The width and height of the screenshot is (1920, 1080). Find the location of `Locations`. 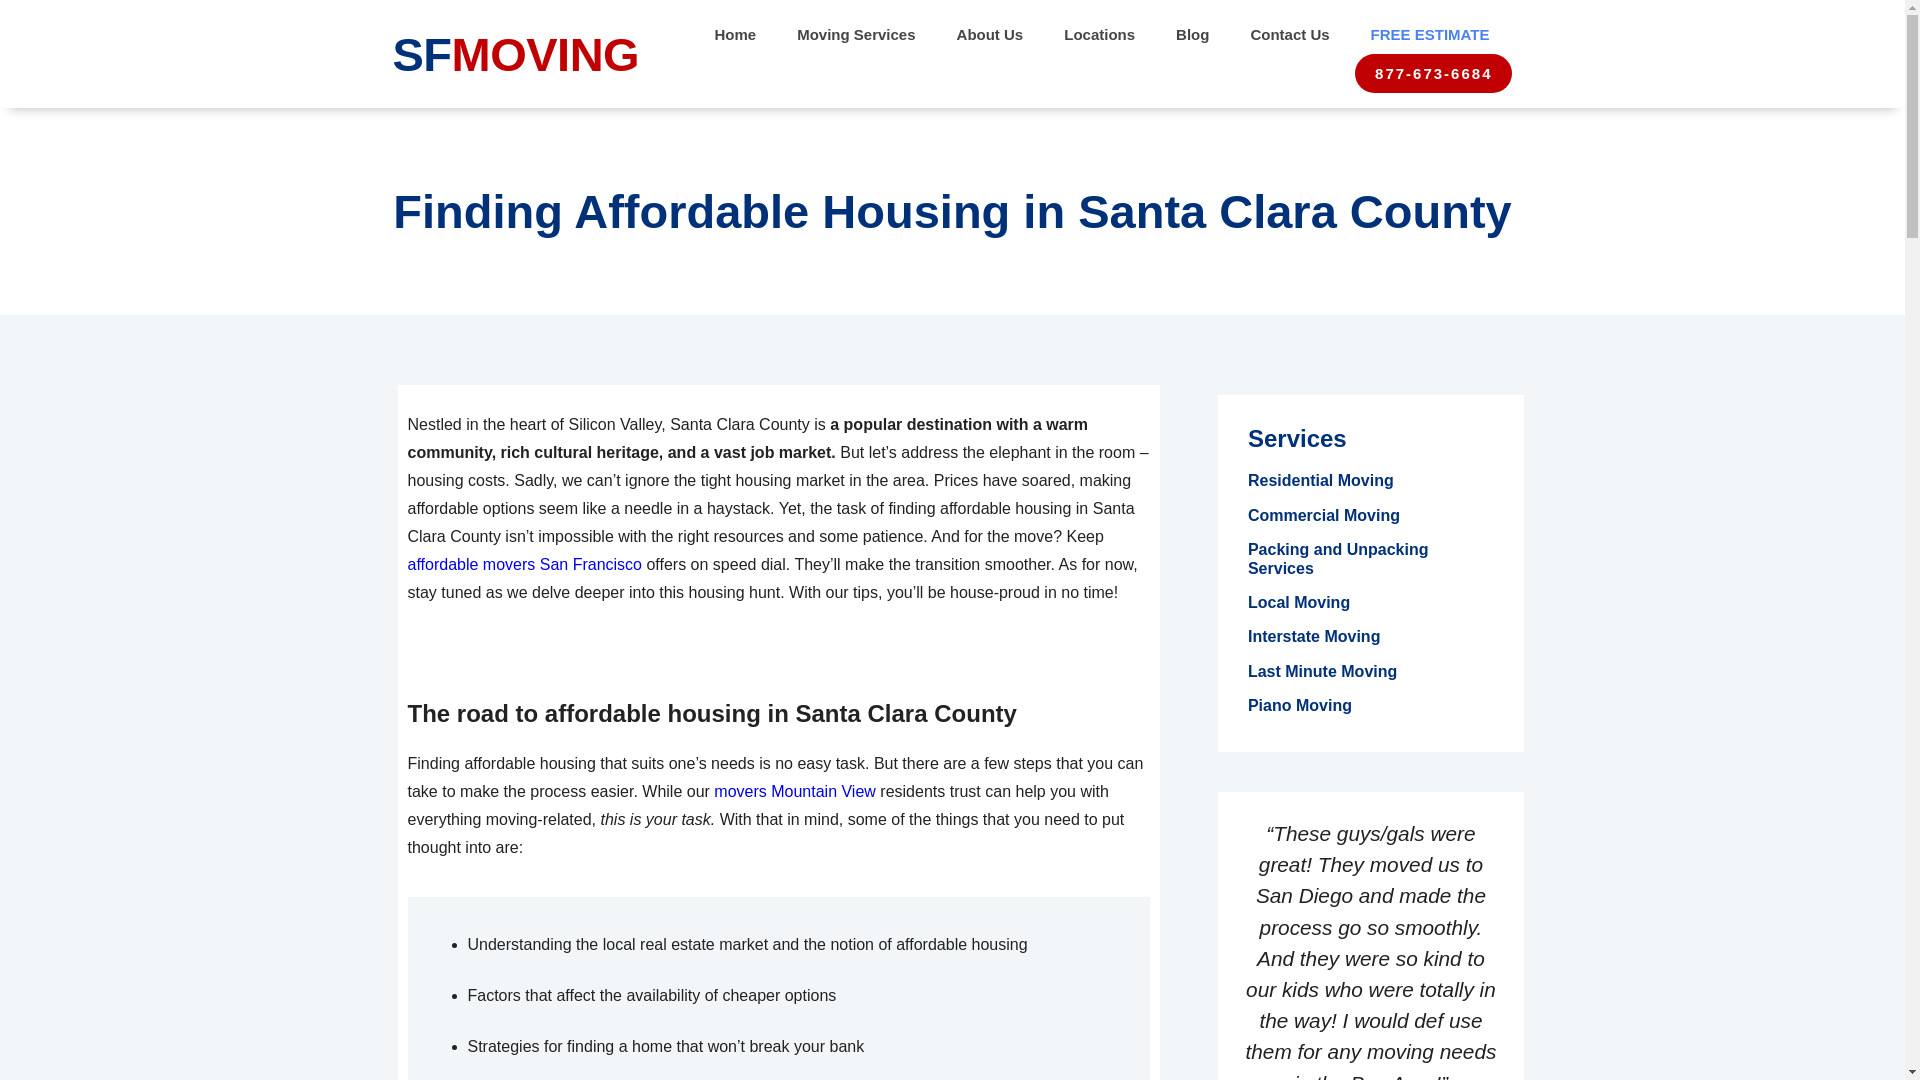

Locations is located at coordinates (1100, 34).